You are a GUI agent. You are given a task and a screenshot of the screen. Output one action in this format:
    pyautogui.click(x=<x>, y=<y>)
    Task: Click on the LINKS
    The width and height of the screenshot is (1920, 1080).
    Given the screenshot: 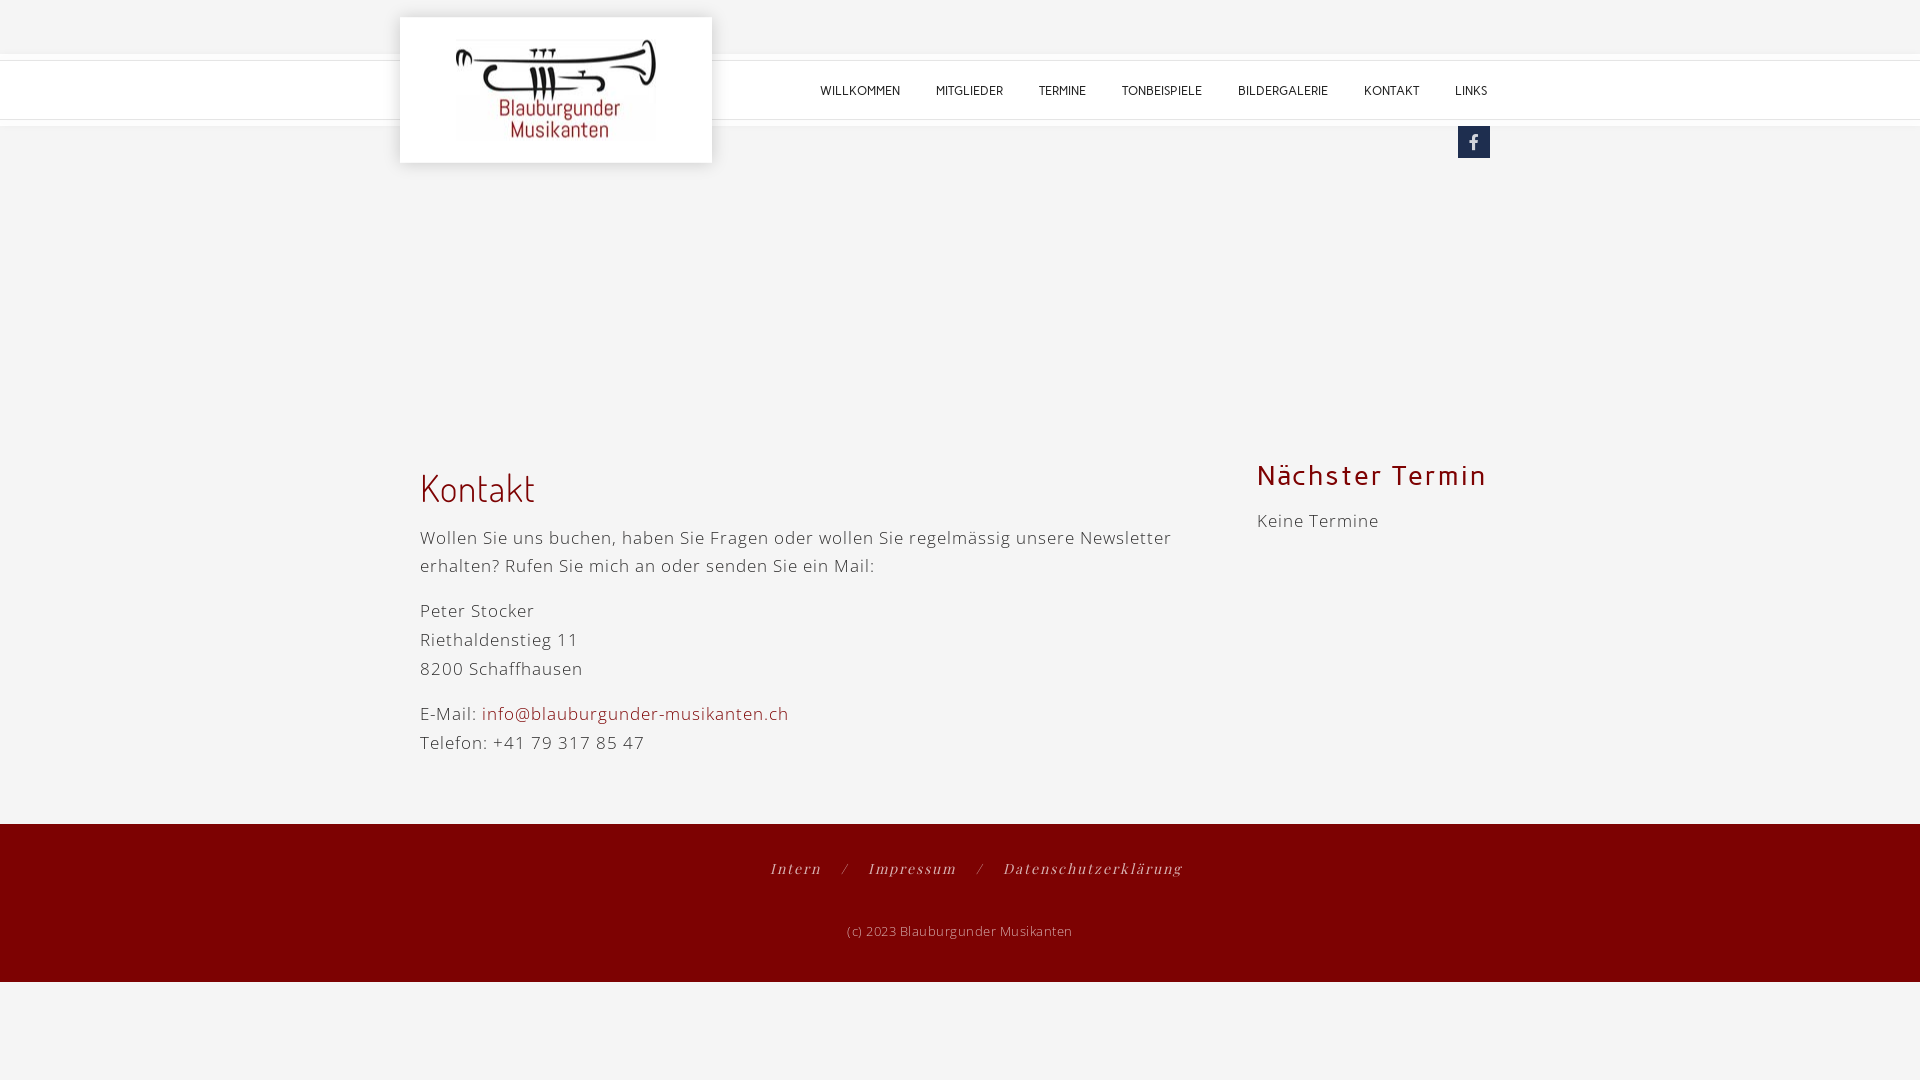 What is the action you would take?
    pyautogui.click(x=1471, y=90)
    